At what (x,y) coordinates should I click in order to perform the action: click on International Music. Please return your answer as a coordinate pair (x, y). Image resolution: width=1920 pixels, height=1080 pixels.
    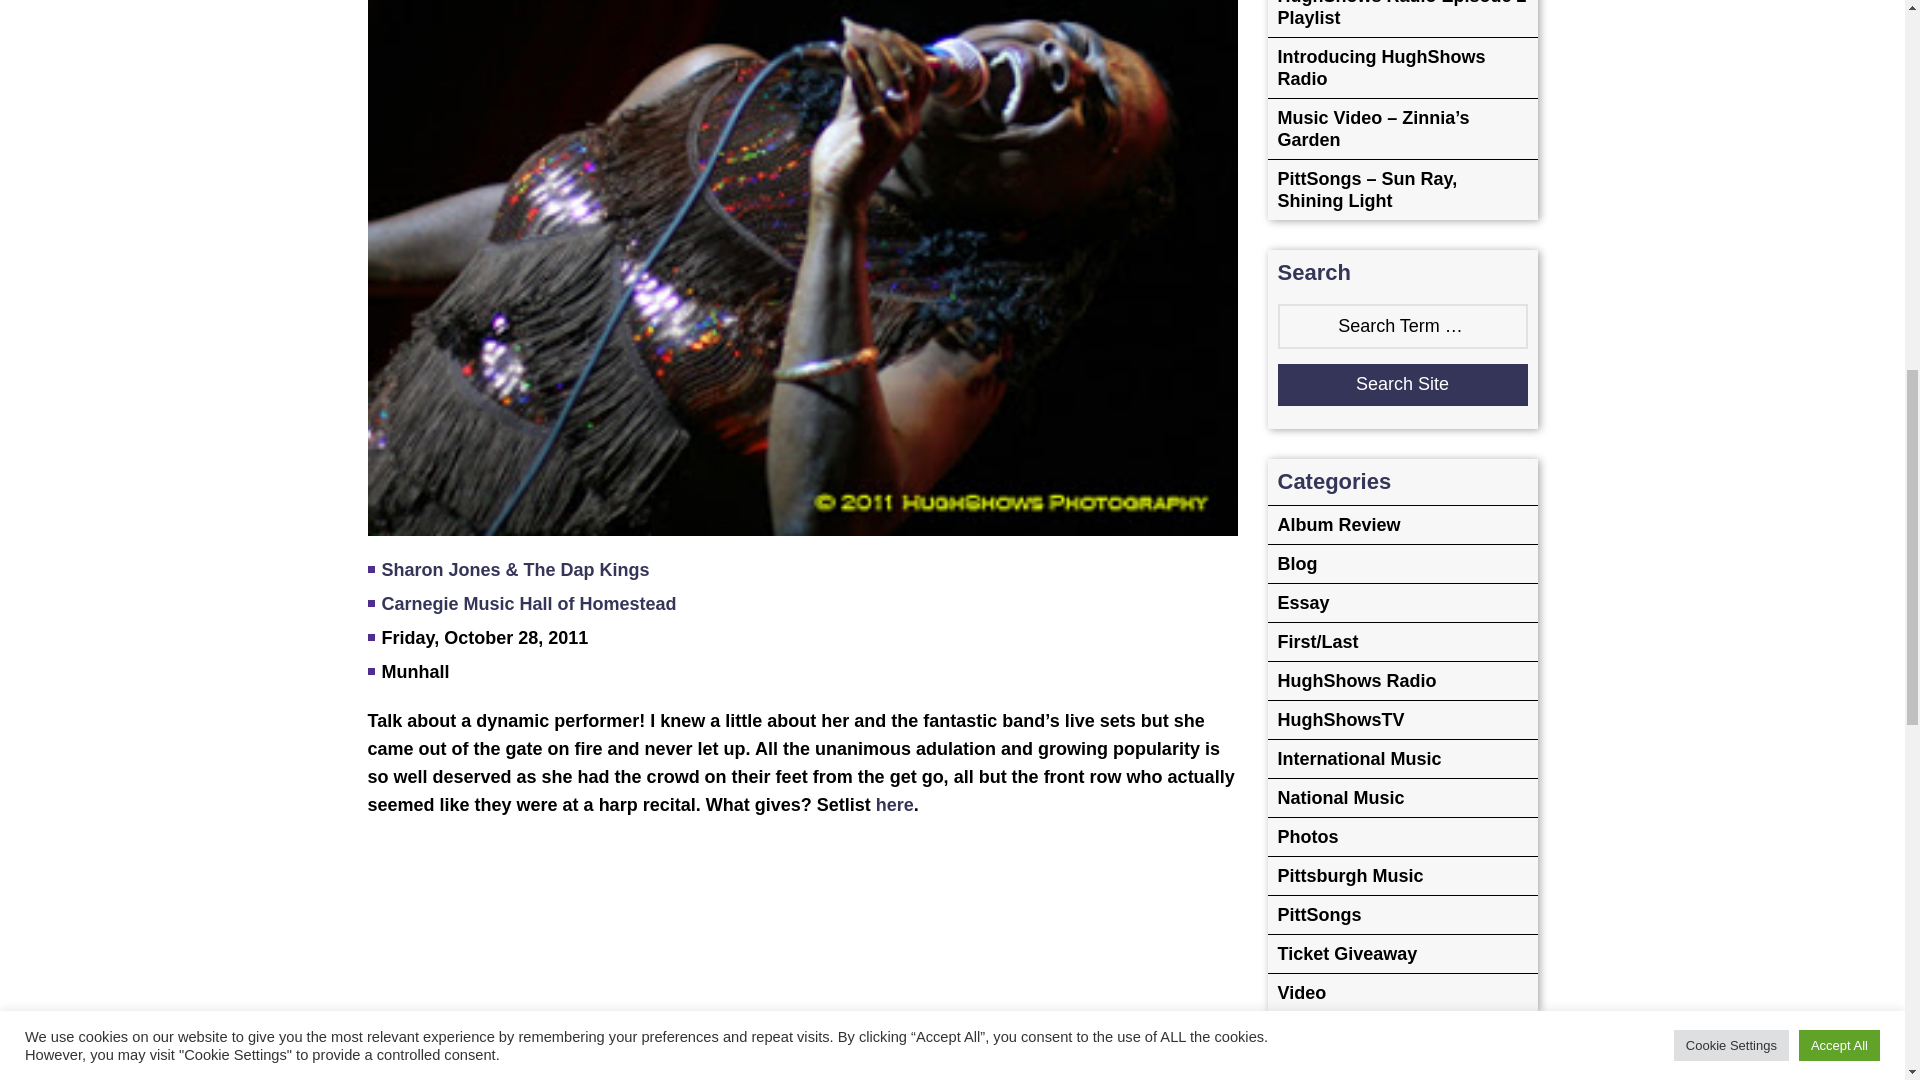
    Looking at the image, I should click on (1402, 758).